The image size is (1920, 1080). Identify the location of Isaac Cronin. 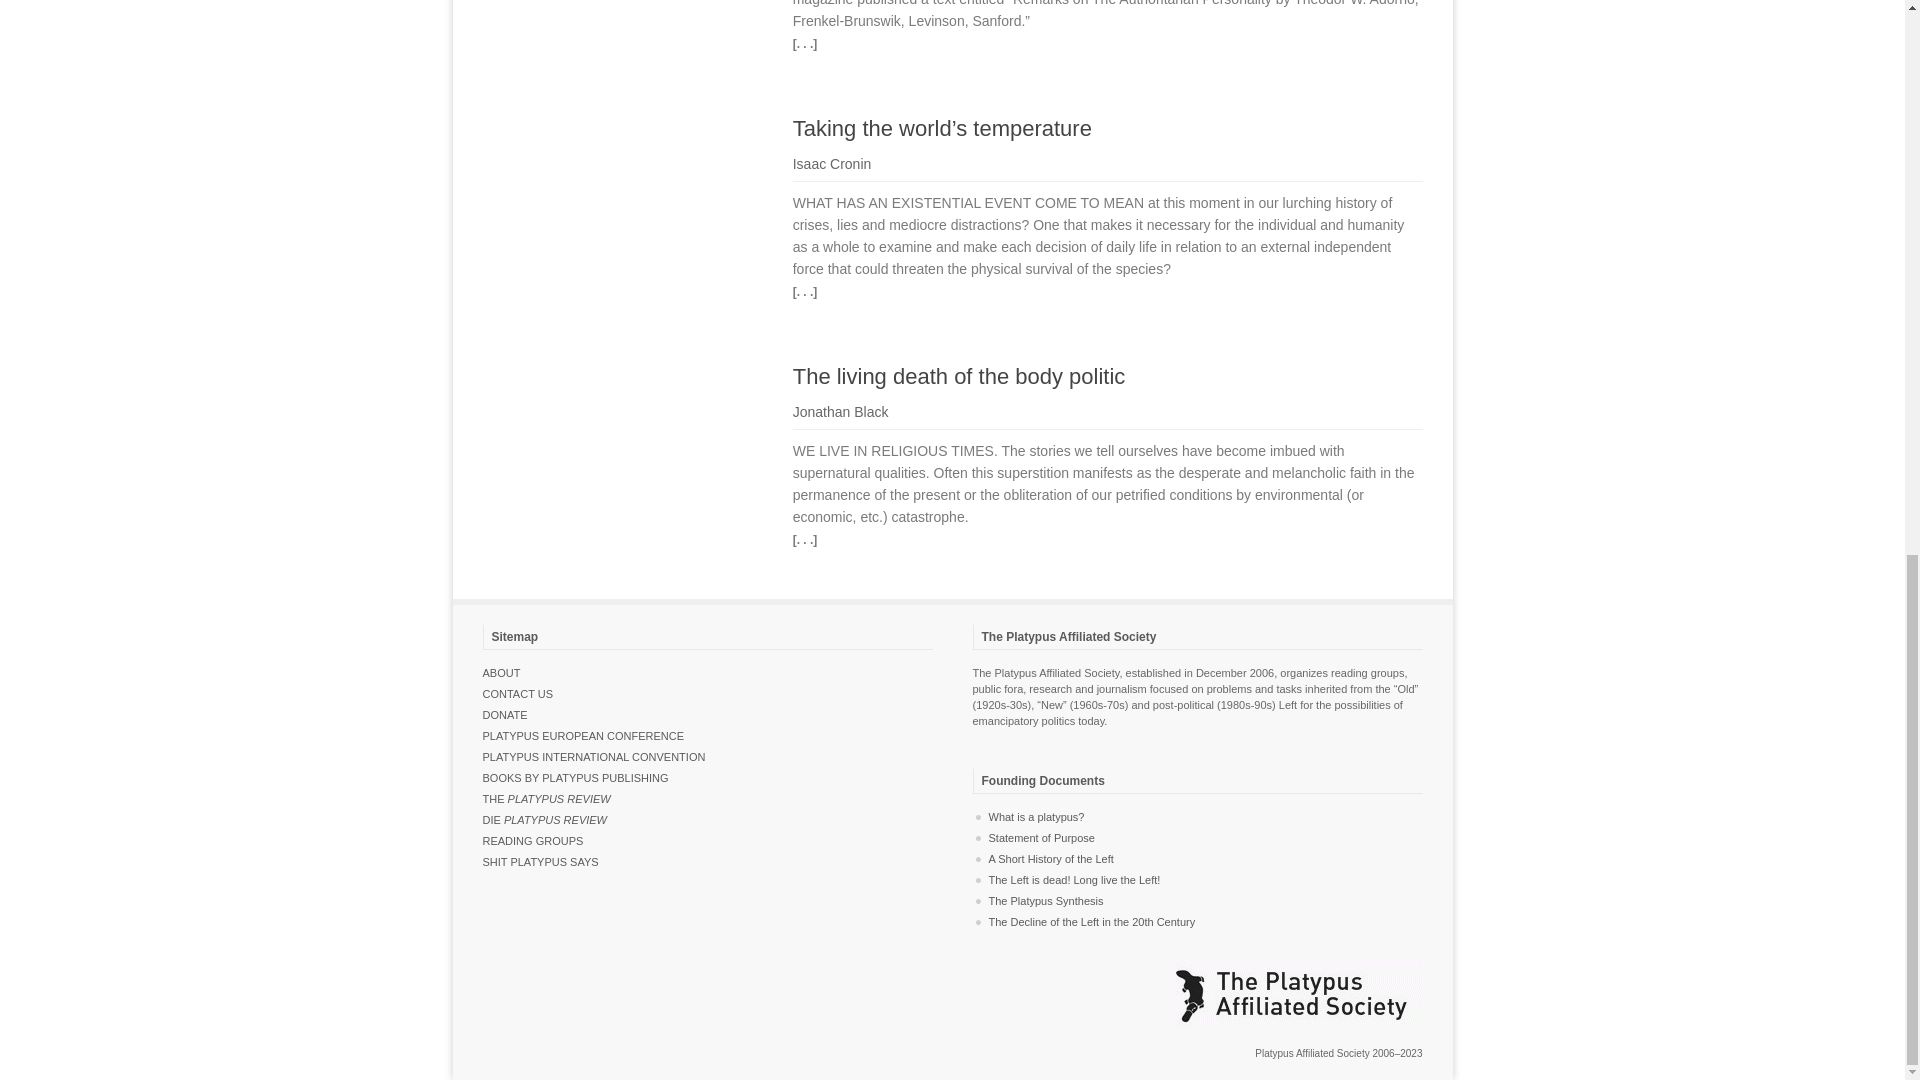
(832, 163).